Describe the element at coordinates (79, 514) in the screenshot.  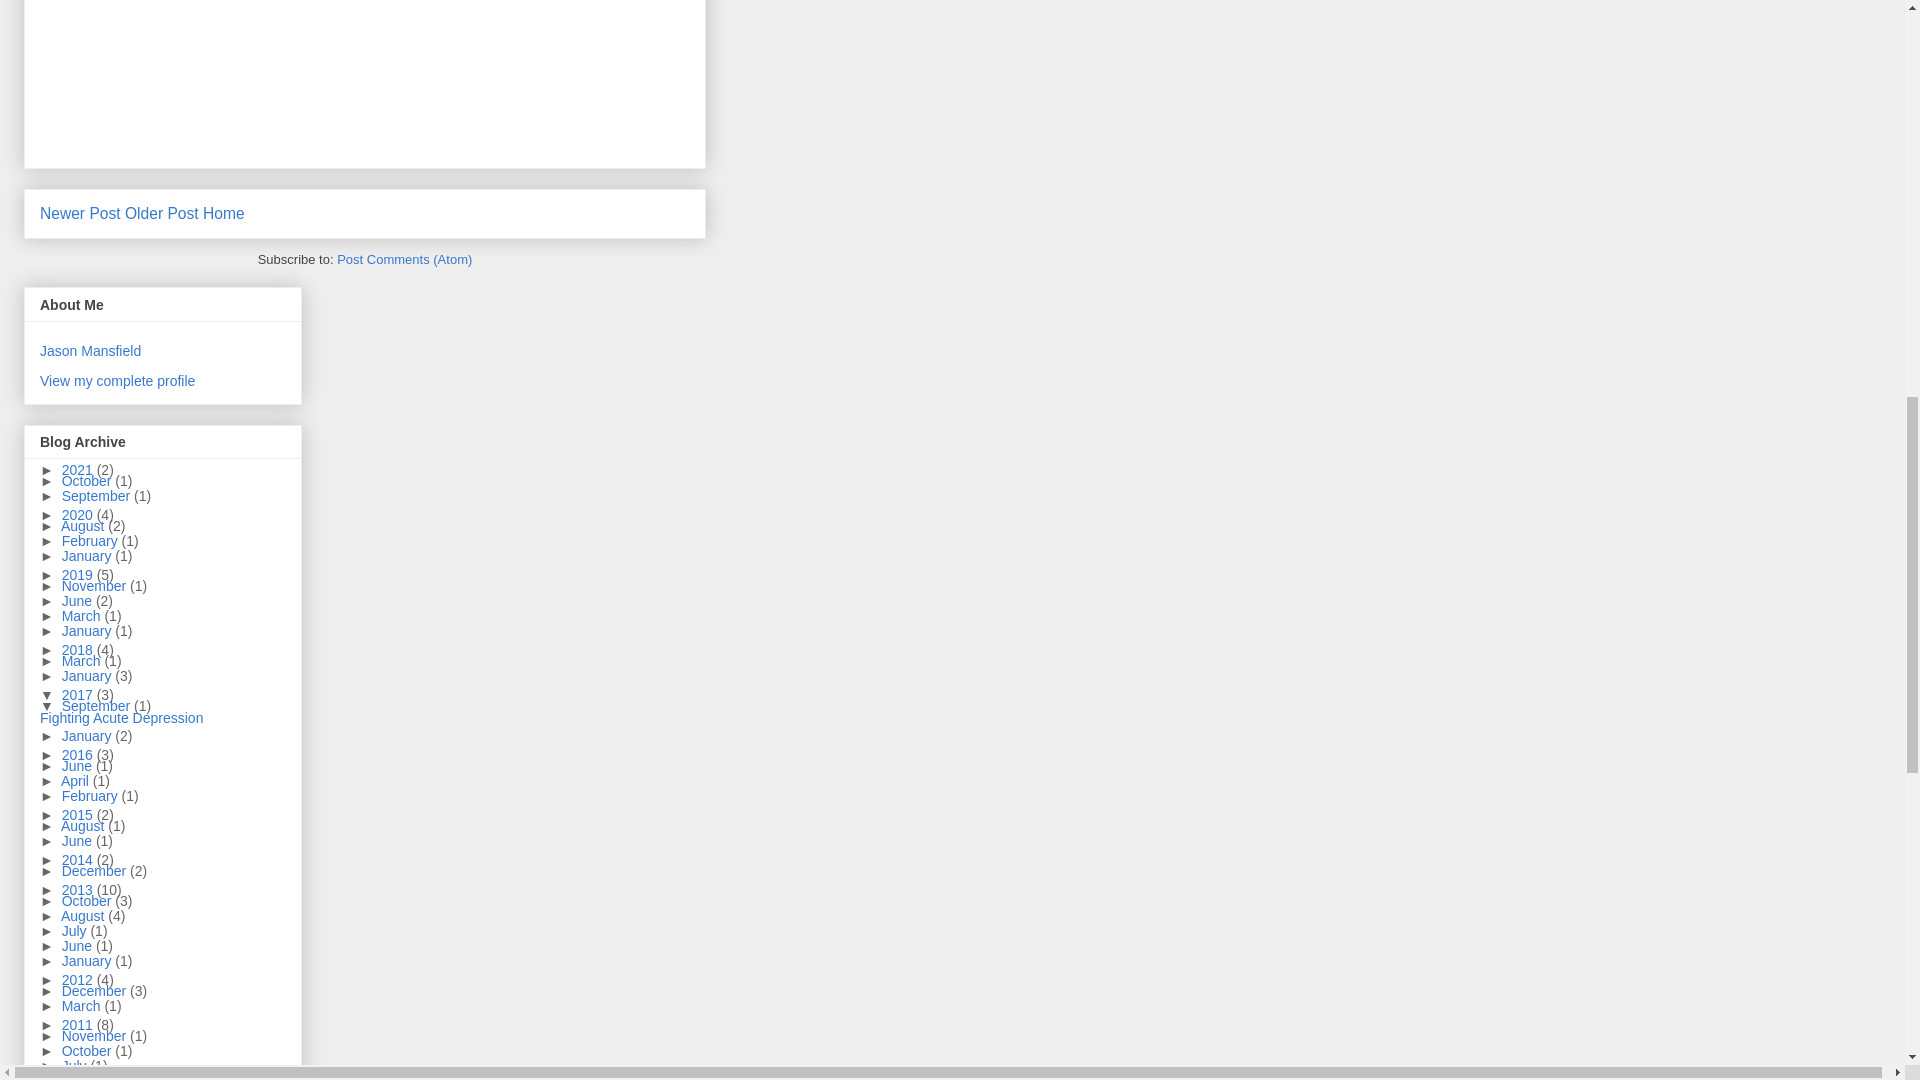
I see `2020` at that location.